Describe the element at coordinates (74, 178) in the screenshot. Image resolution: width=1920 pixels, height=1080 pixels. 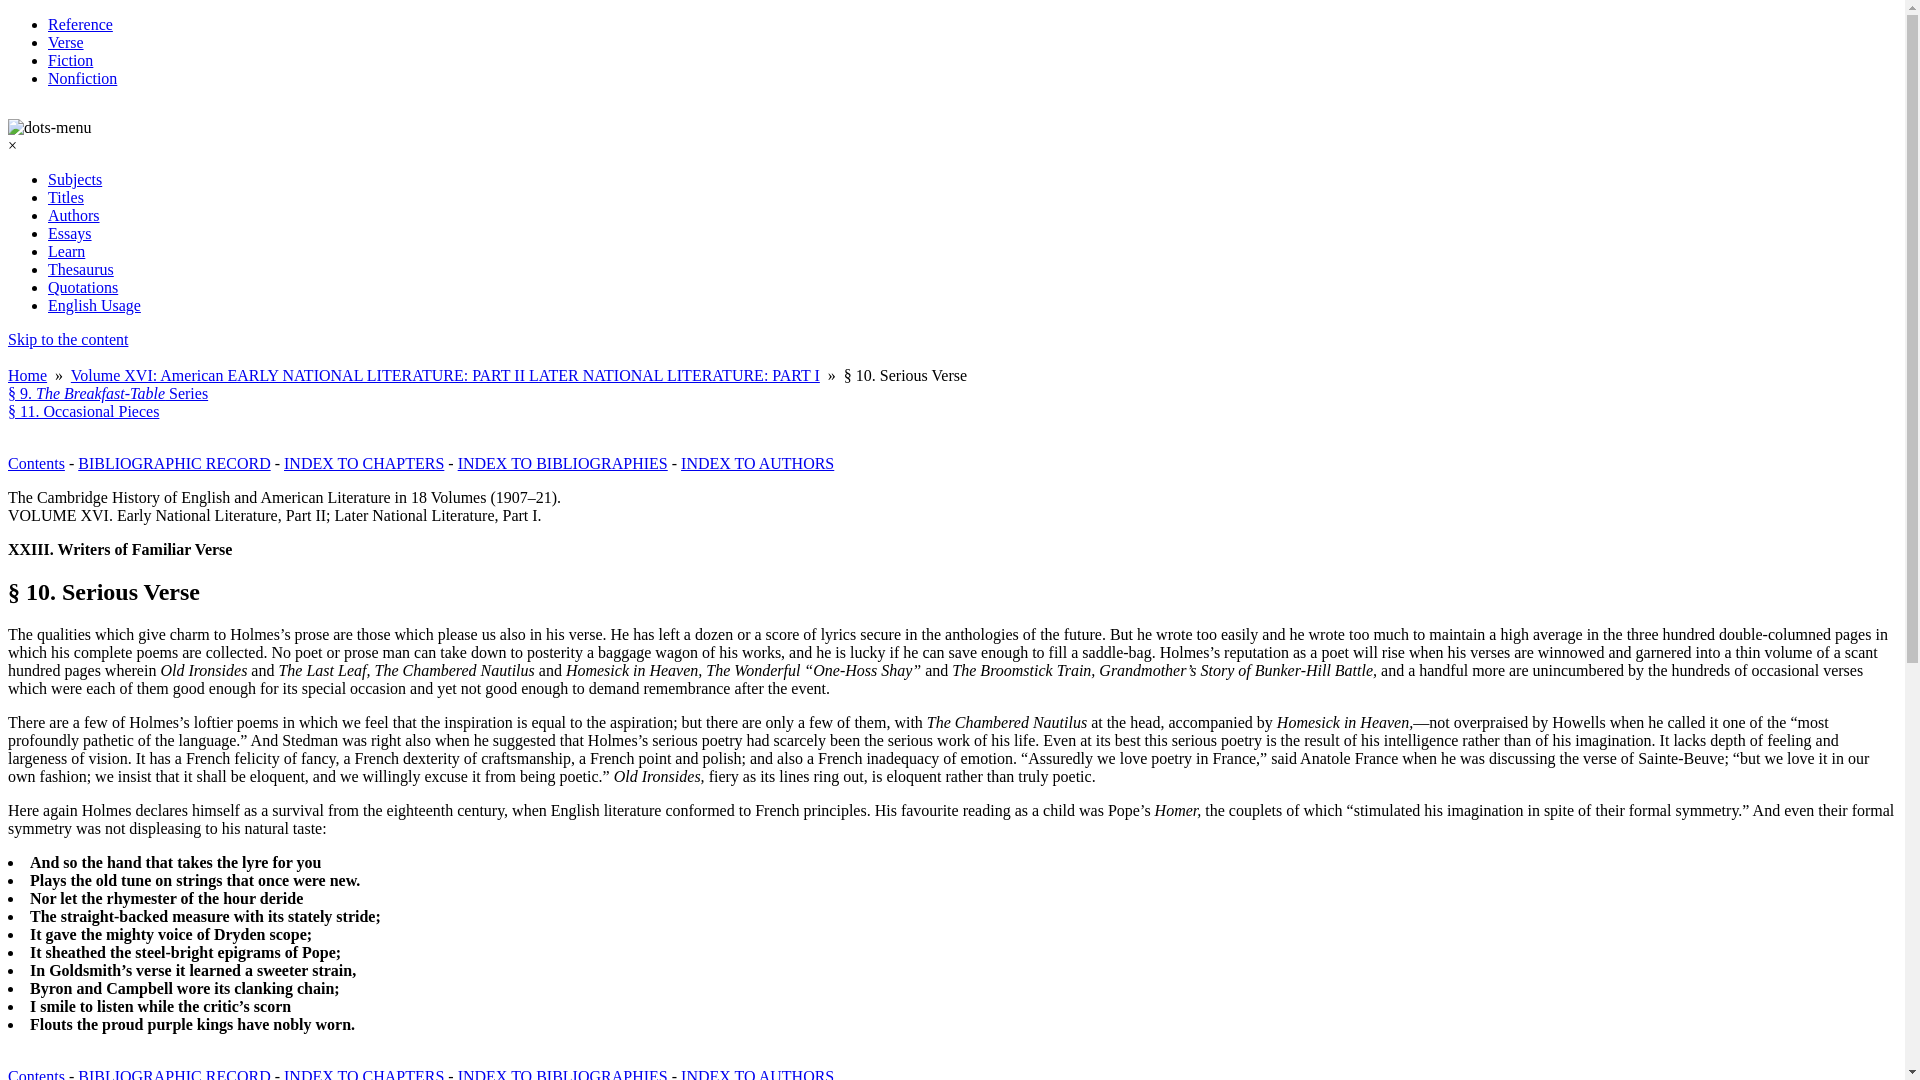
I see `Subjects` at that location.